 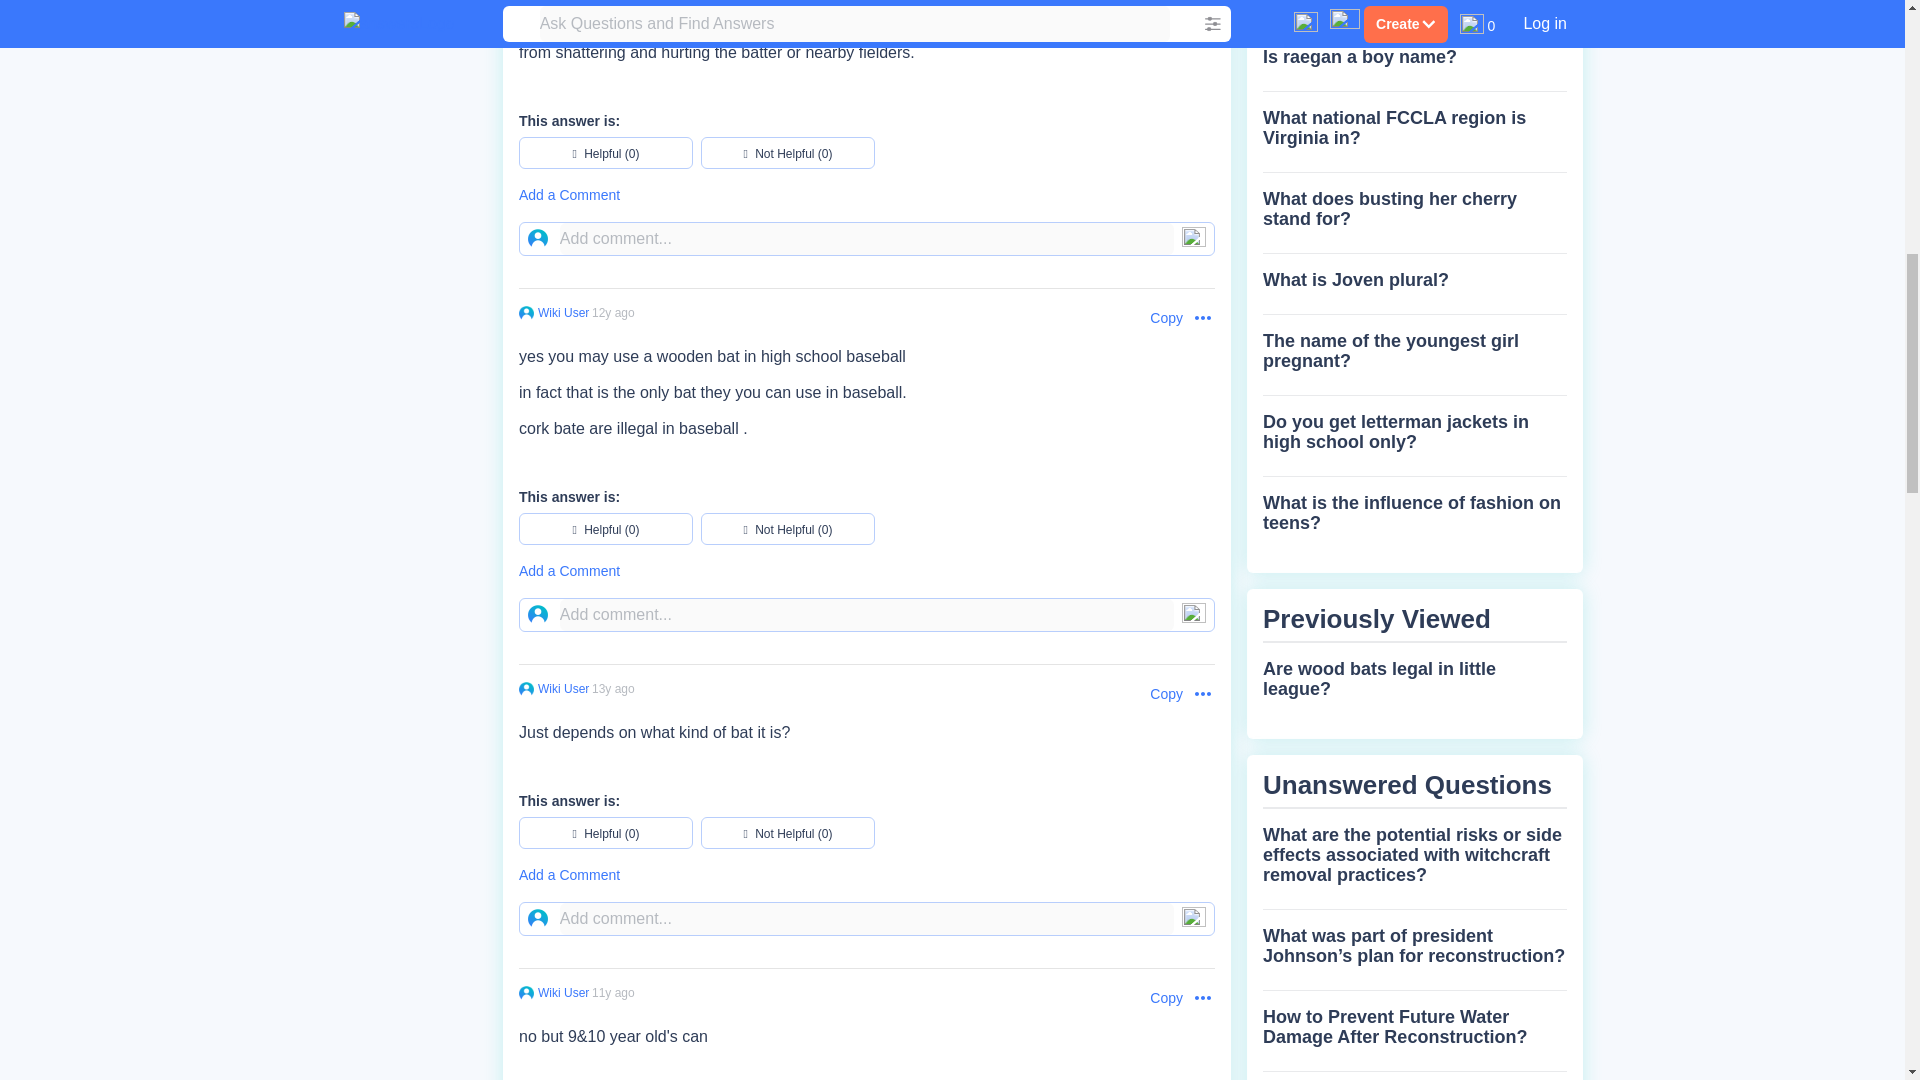 What do you see at coordinates (613, 993) in the screenshot?
I see `2013-06-16 19:21:49` at bounding box center [613, 993].